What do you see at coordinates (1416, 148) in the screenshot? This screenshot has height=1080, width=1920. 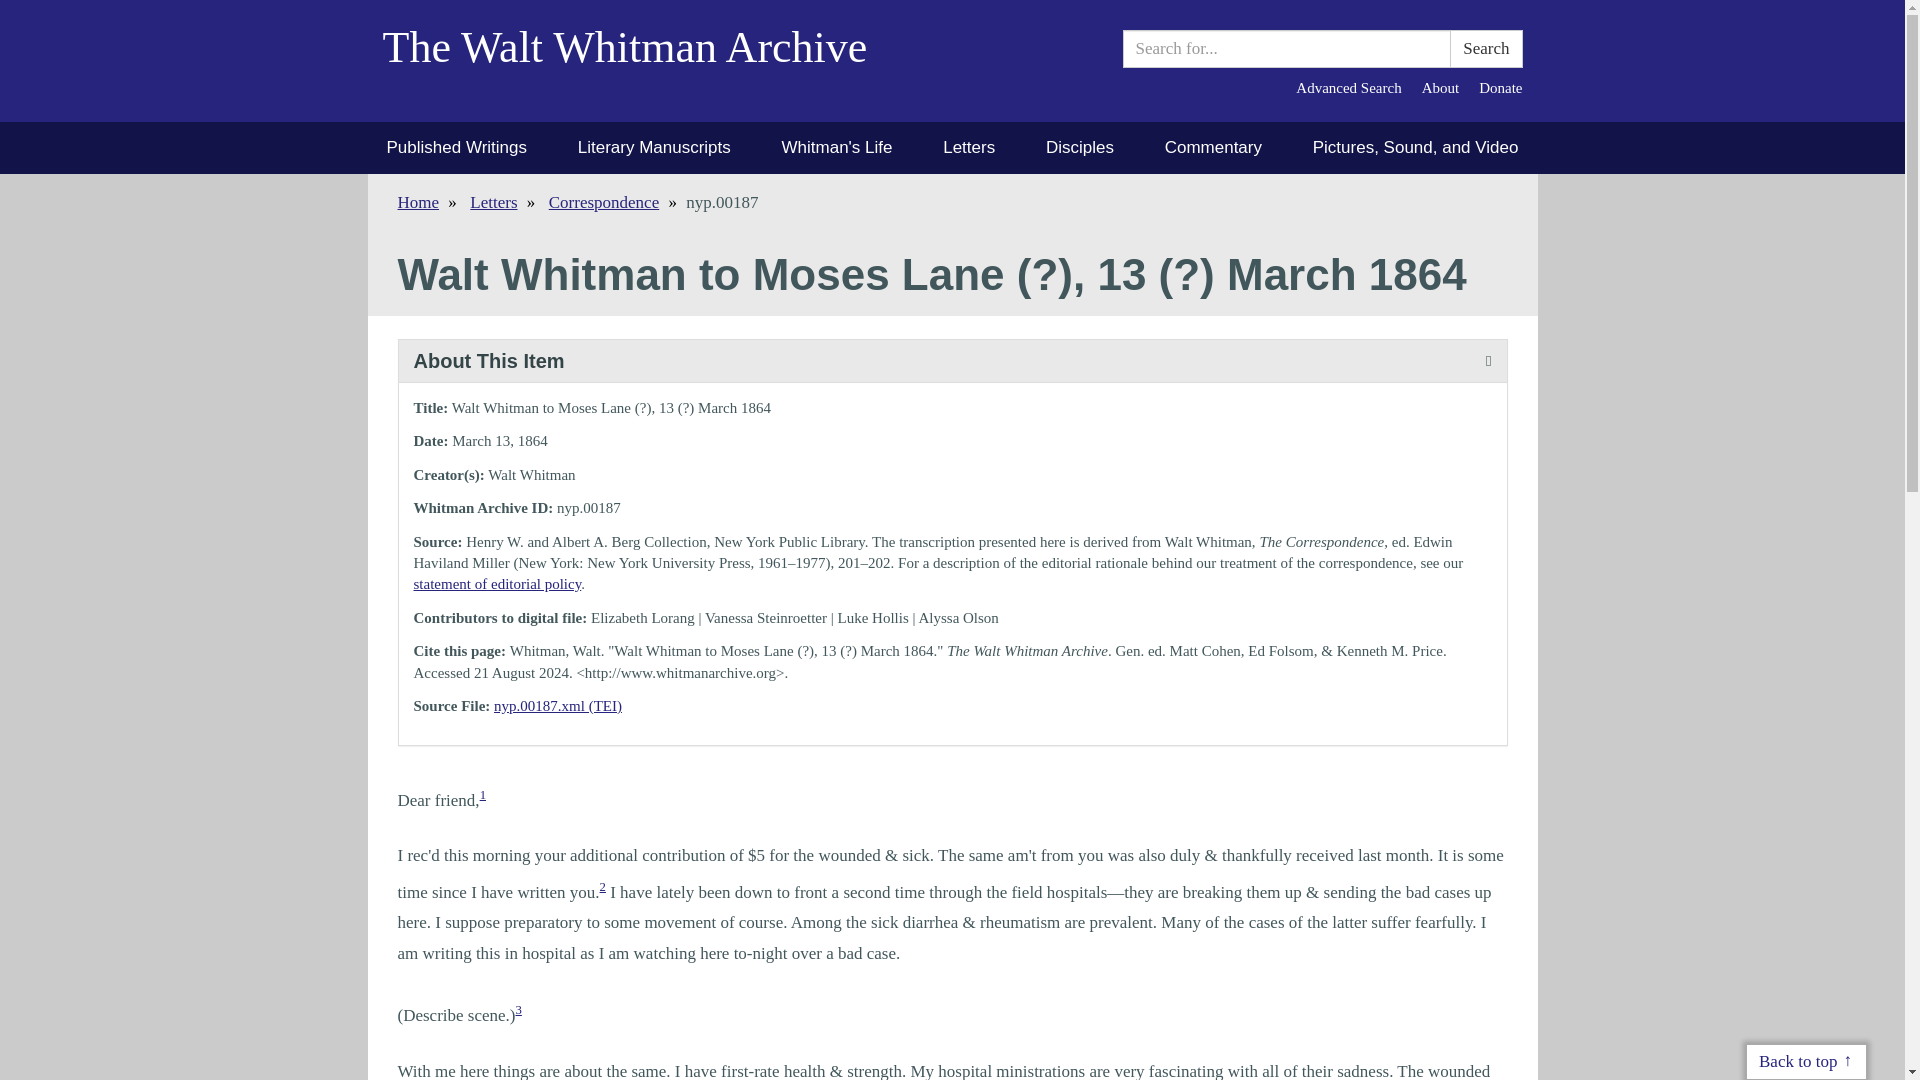 I see `Pictures, Sound, and Video` at bounding box center [1416, 148].